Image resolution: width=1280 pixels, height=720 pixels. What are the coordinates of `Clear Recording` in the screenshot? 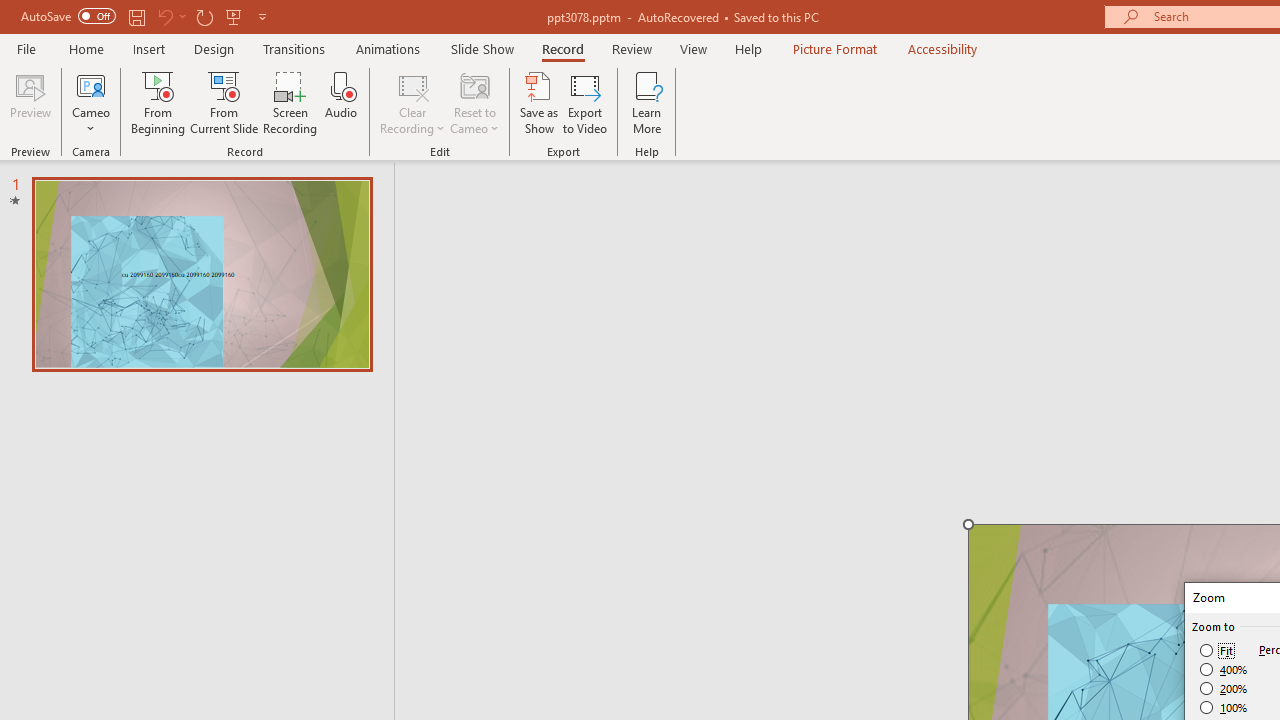 It's located at (412, 102).